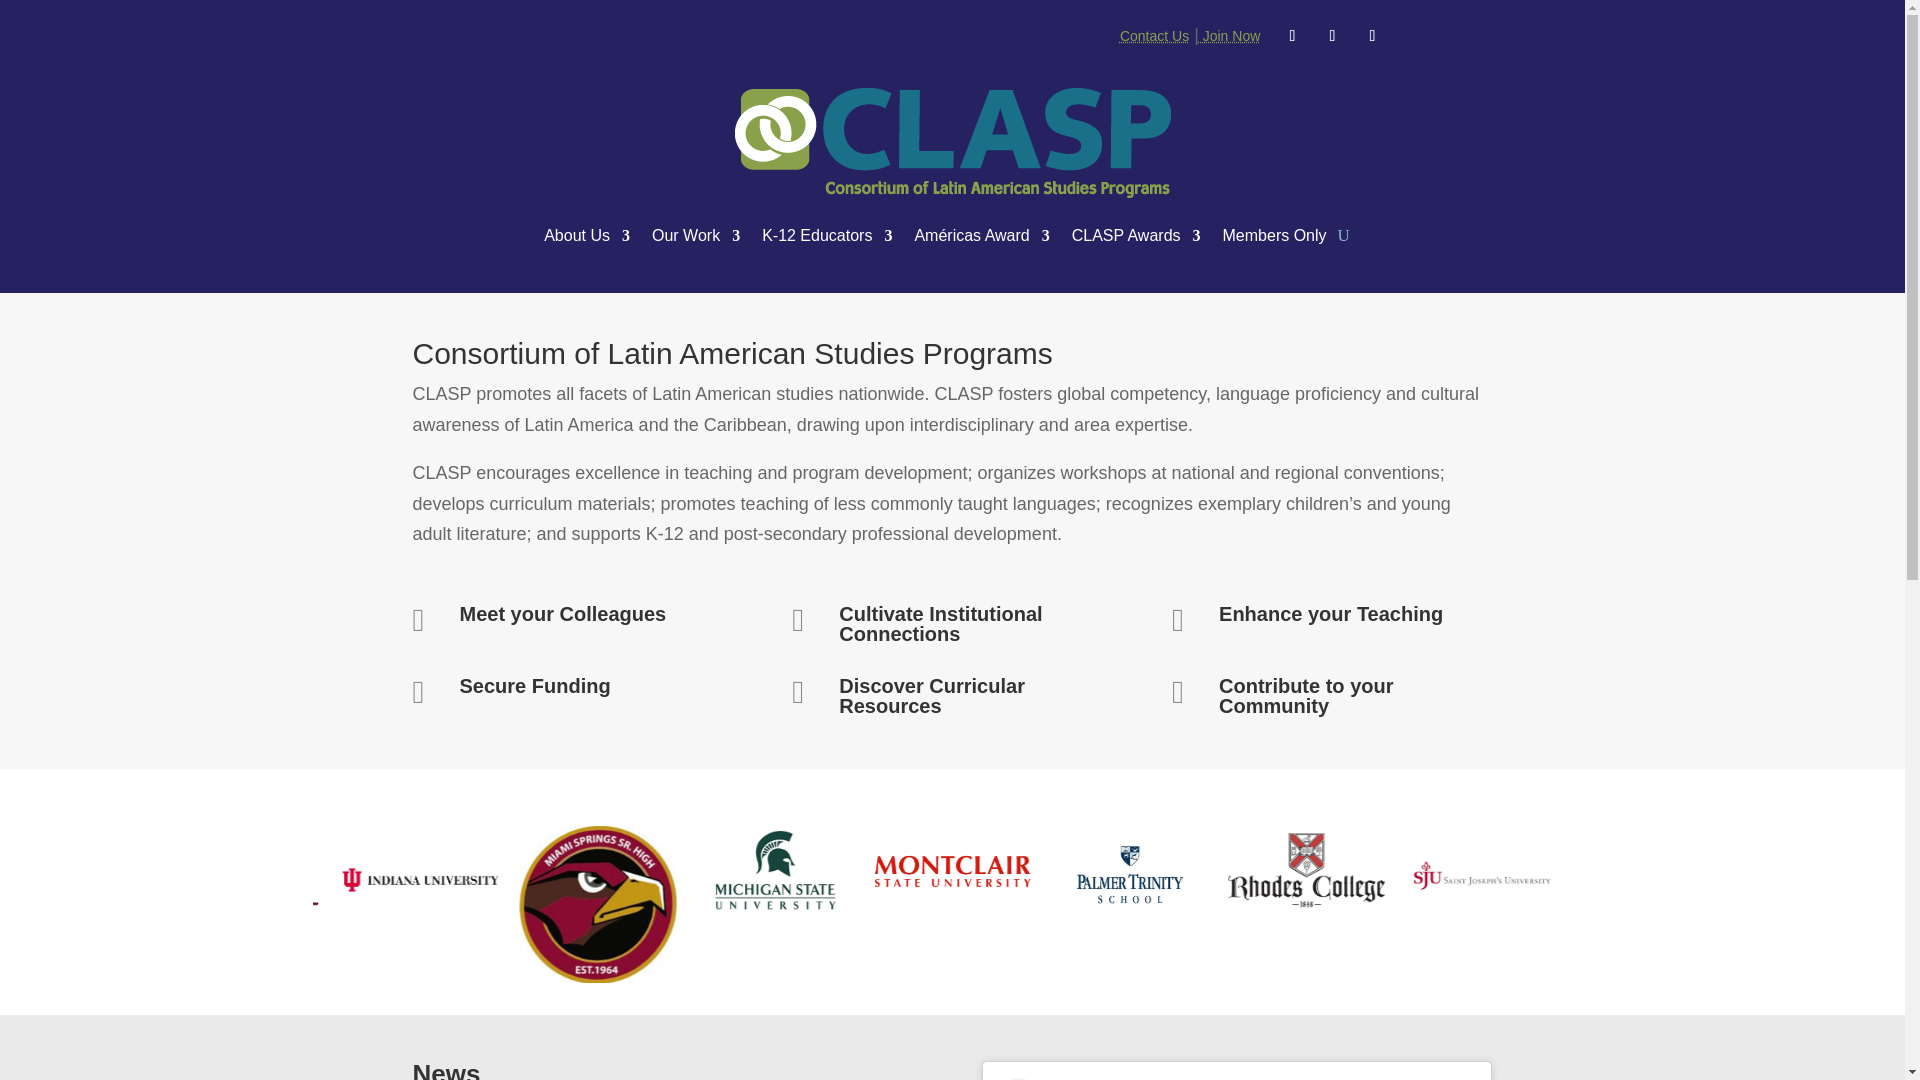 The width and height of the screenshot is (1920, 1080). What do you see at coordinates (1372, 36) in the screenshot?
I see `Follow on Instagram` at bounding box center [1372, 36].